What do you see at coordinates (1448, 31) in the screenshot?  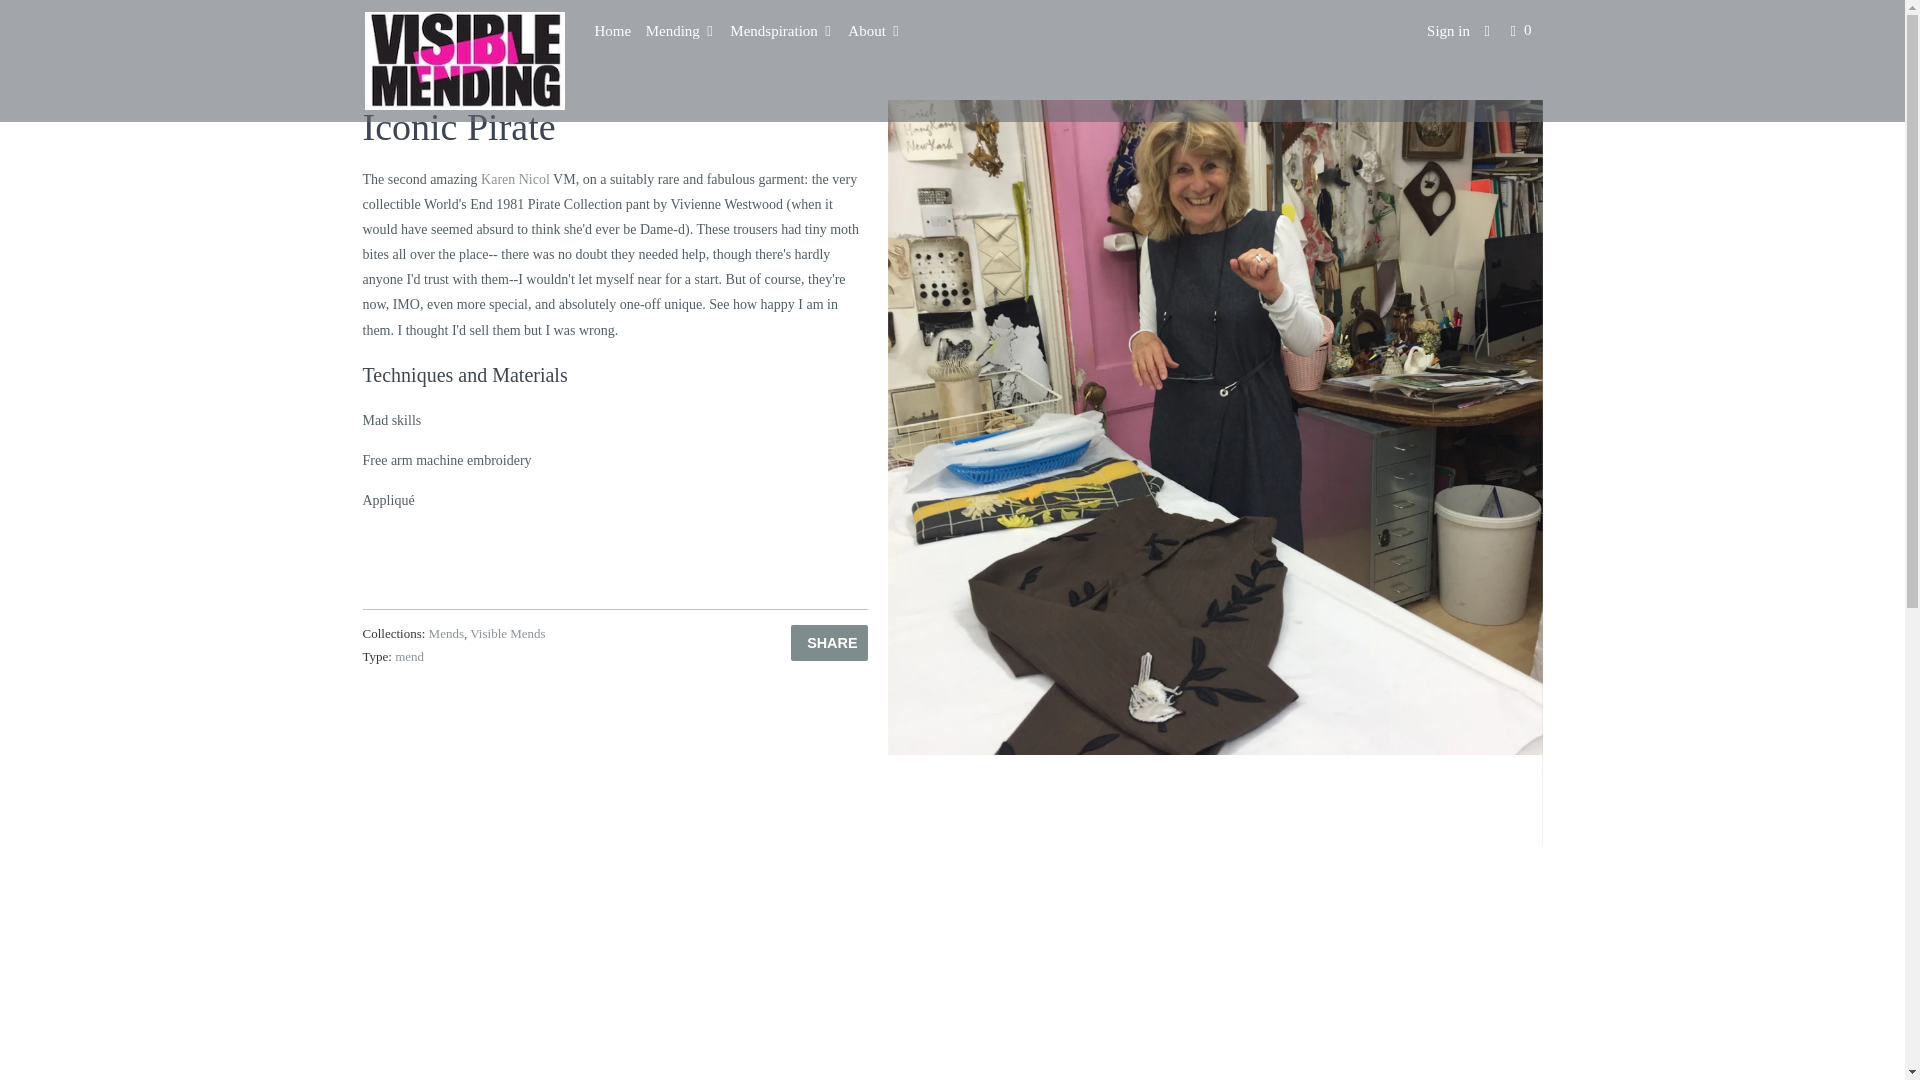 I see `Sign in` at bounding box center [1448, 31].